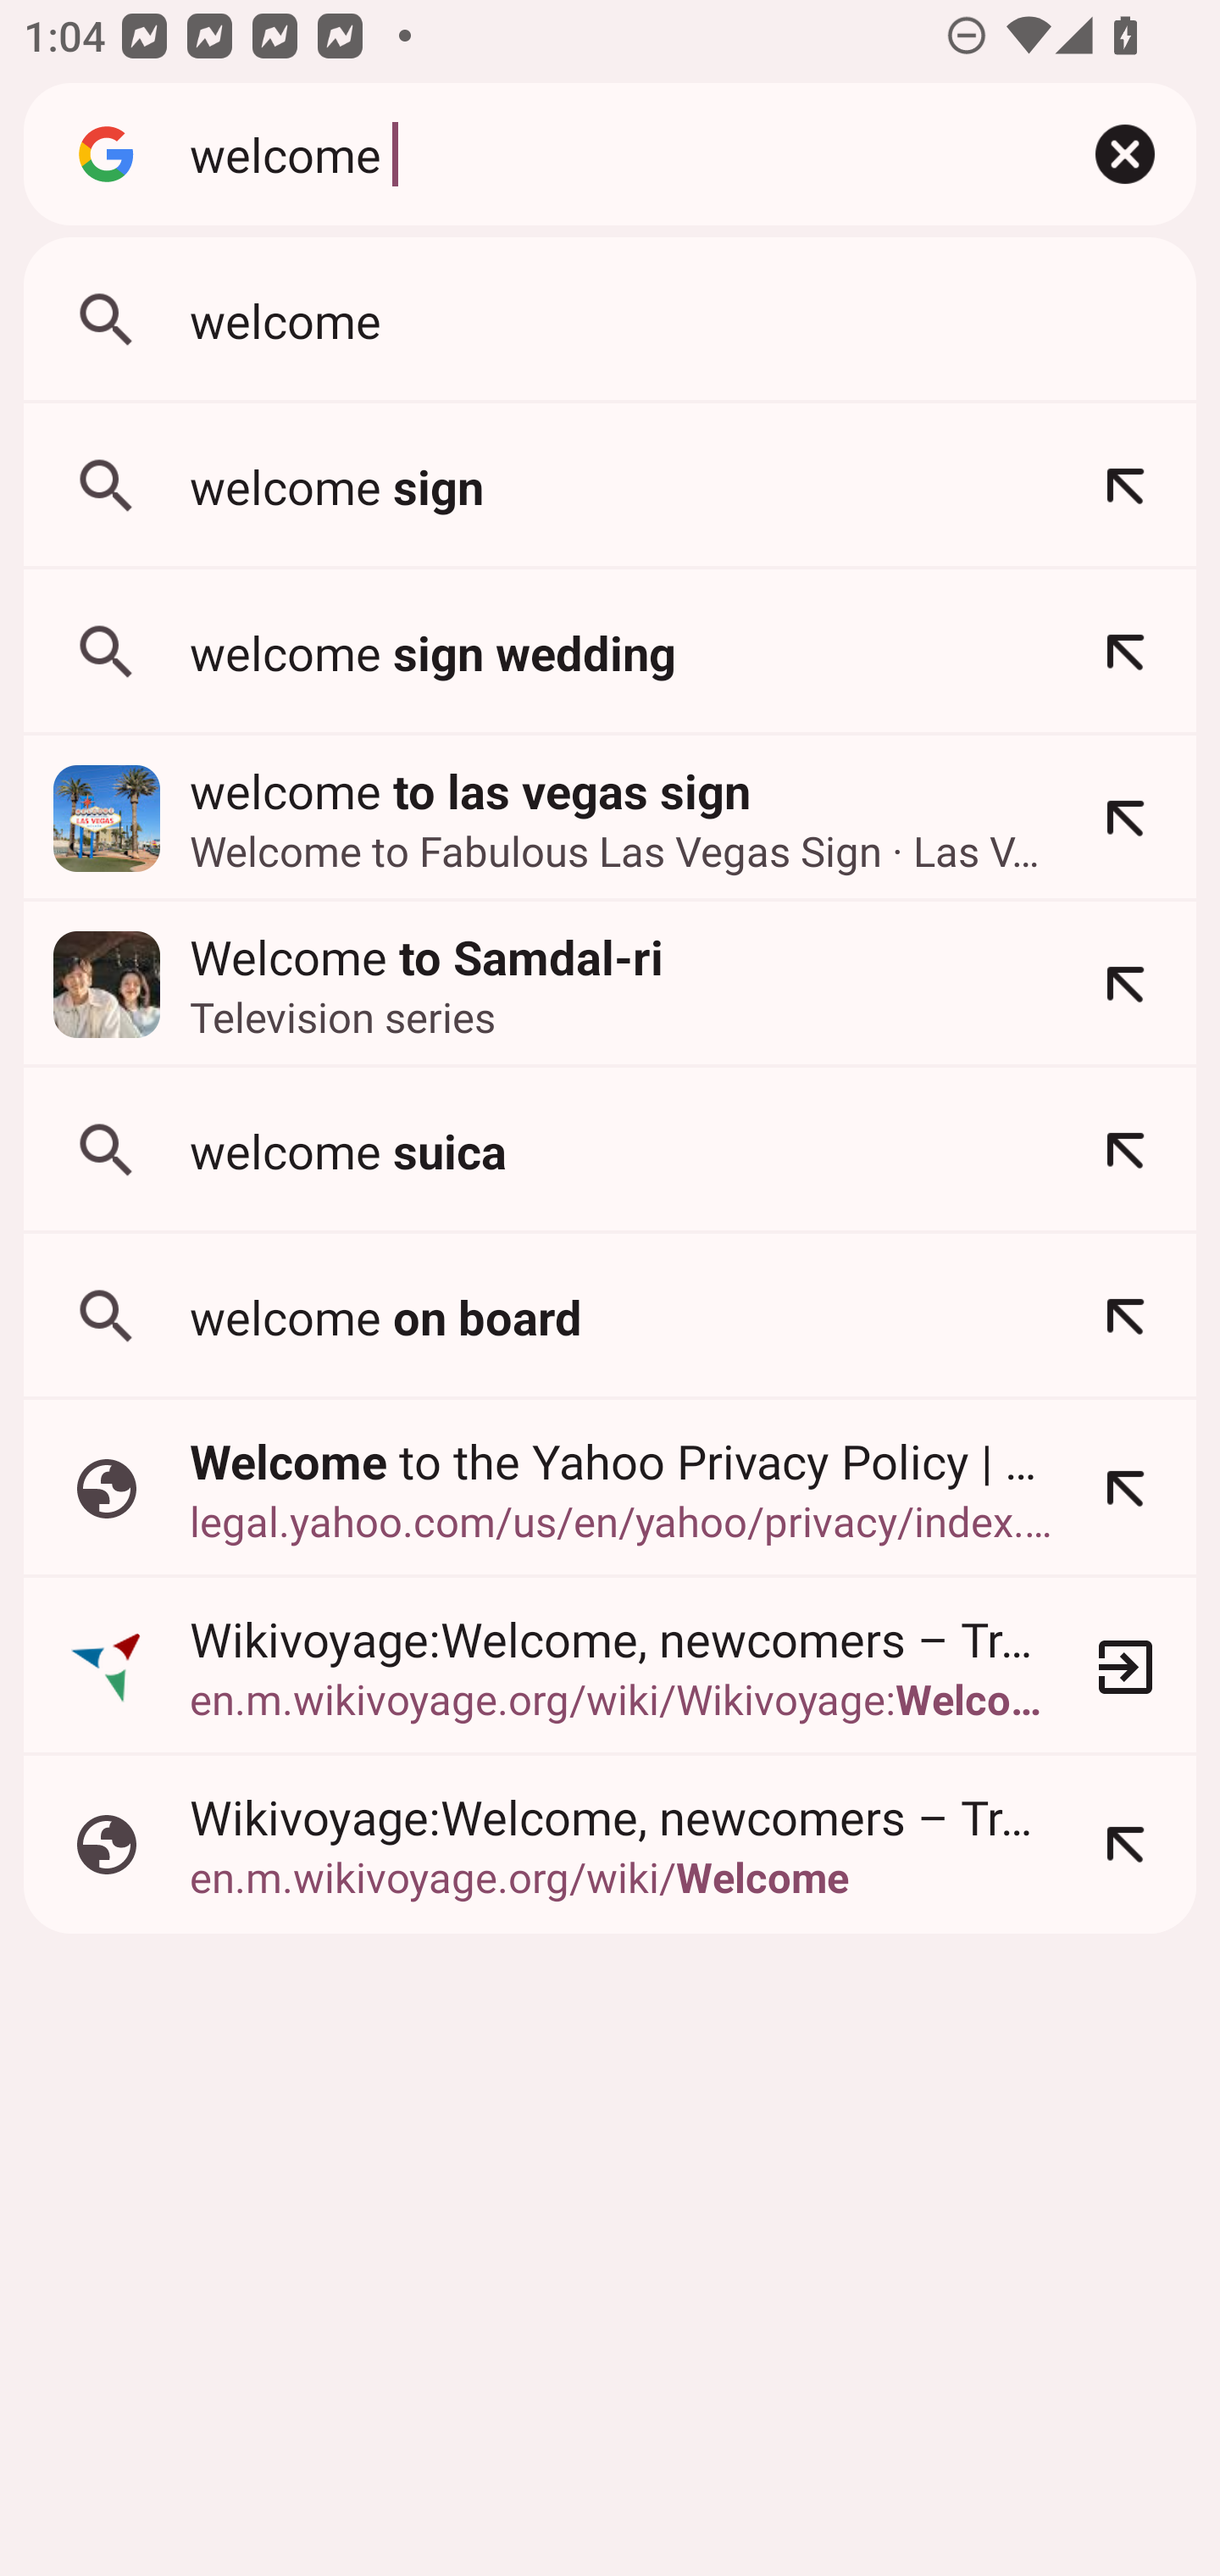 The width and height of the screenshot is (1220, 2576). I want to click on welcome on board Refine: welcome on board, so click(610, 1316).